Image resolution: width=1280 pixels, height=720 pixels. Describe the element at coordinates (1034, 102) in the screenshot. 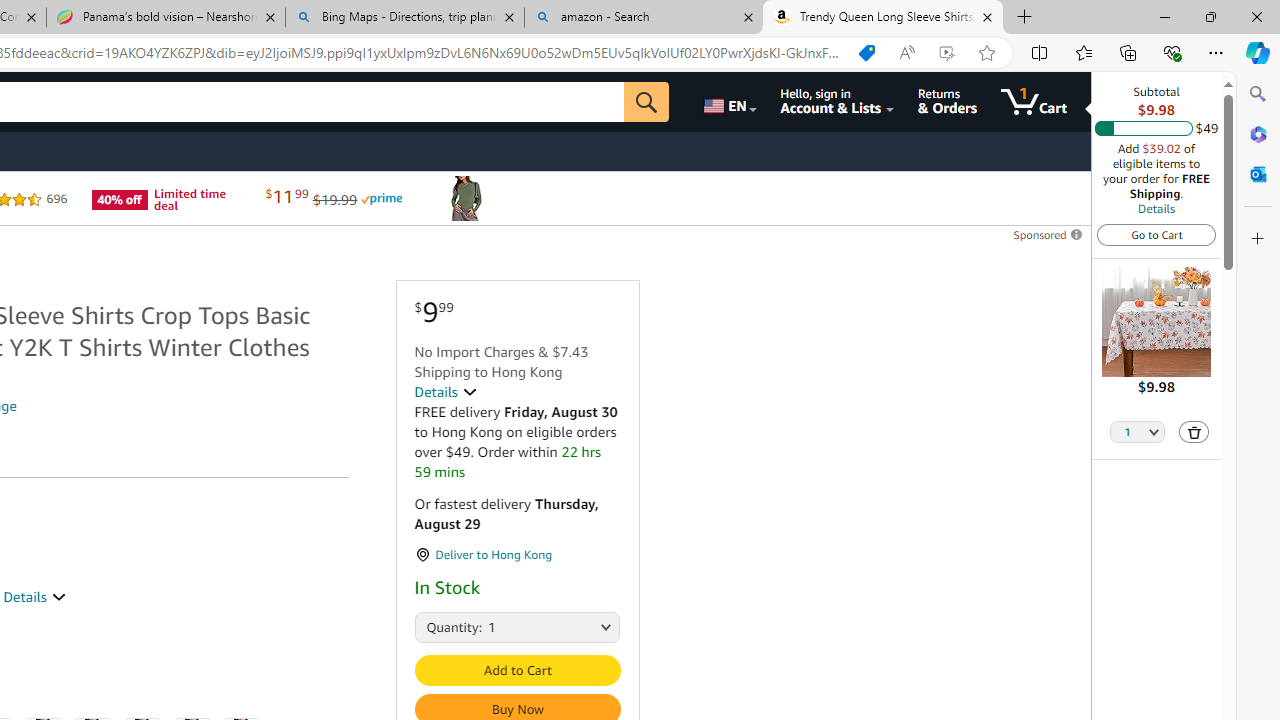

I see `1 item in cart` at that location.